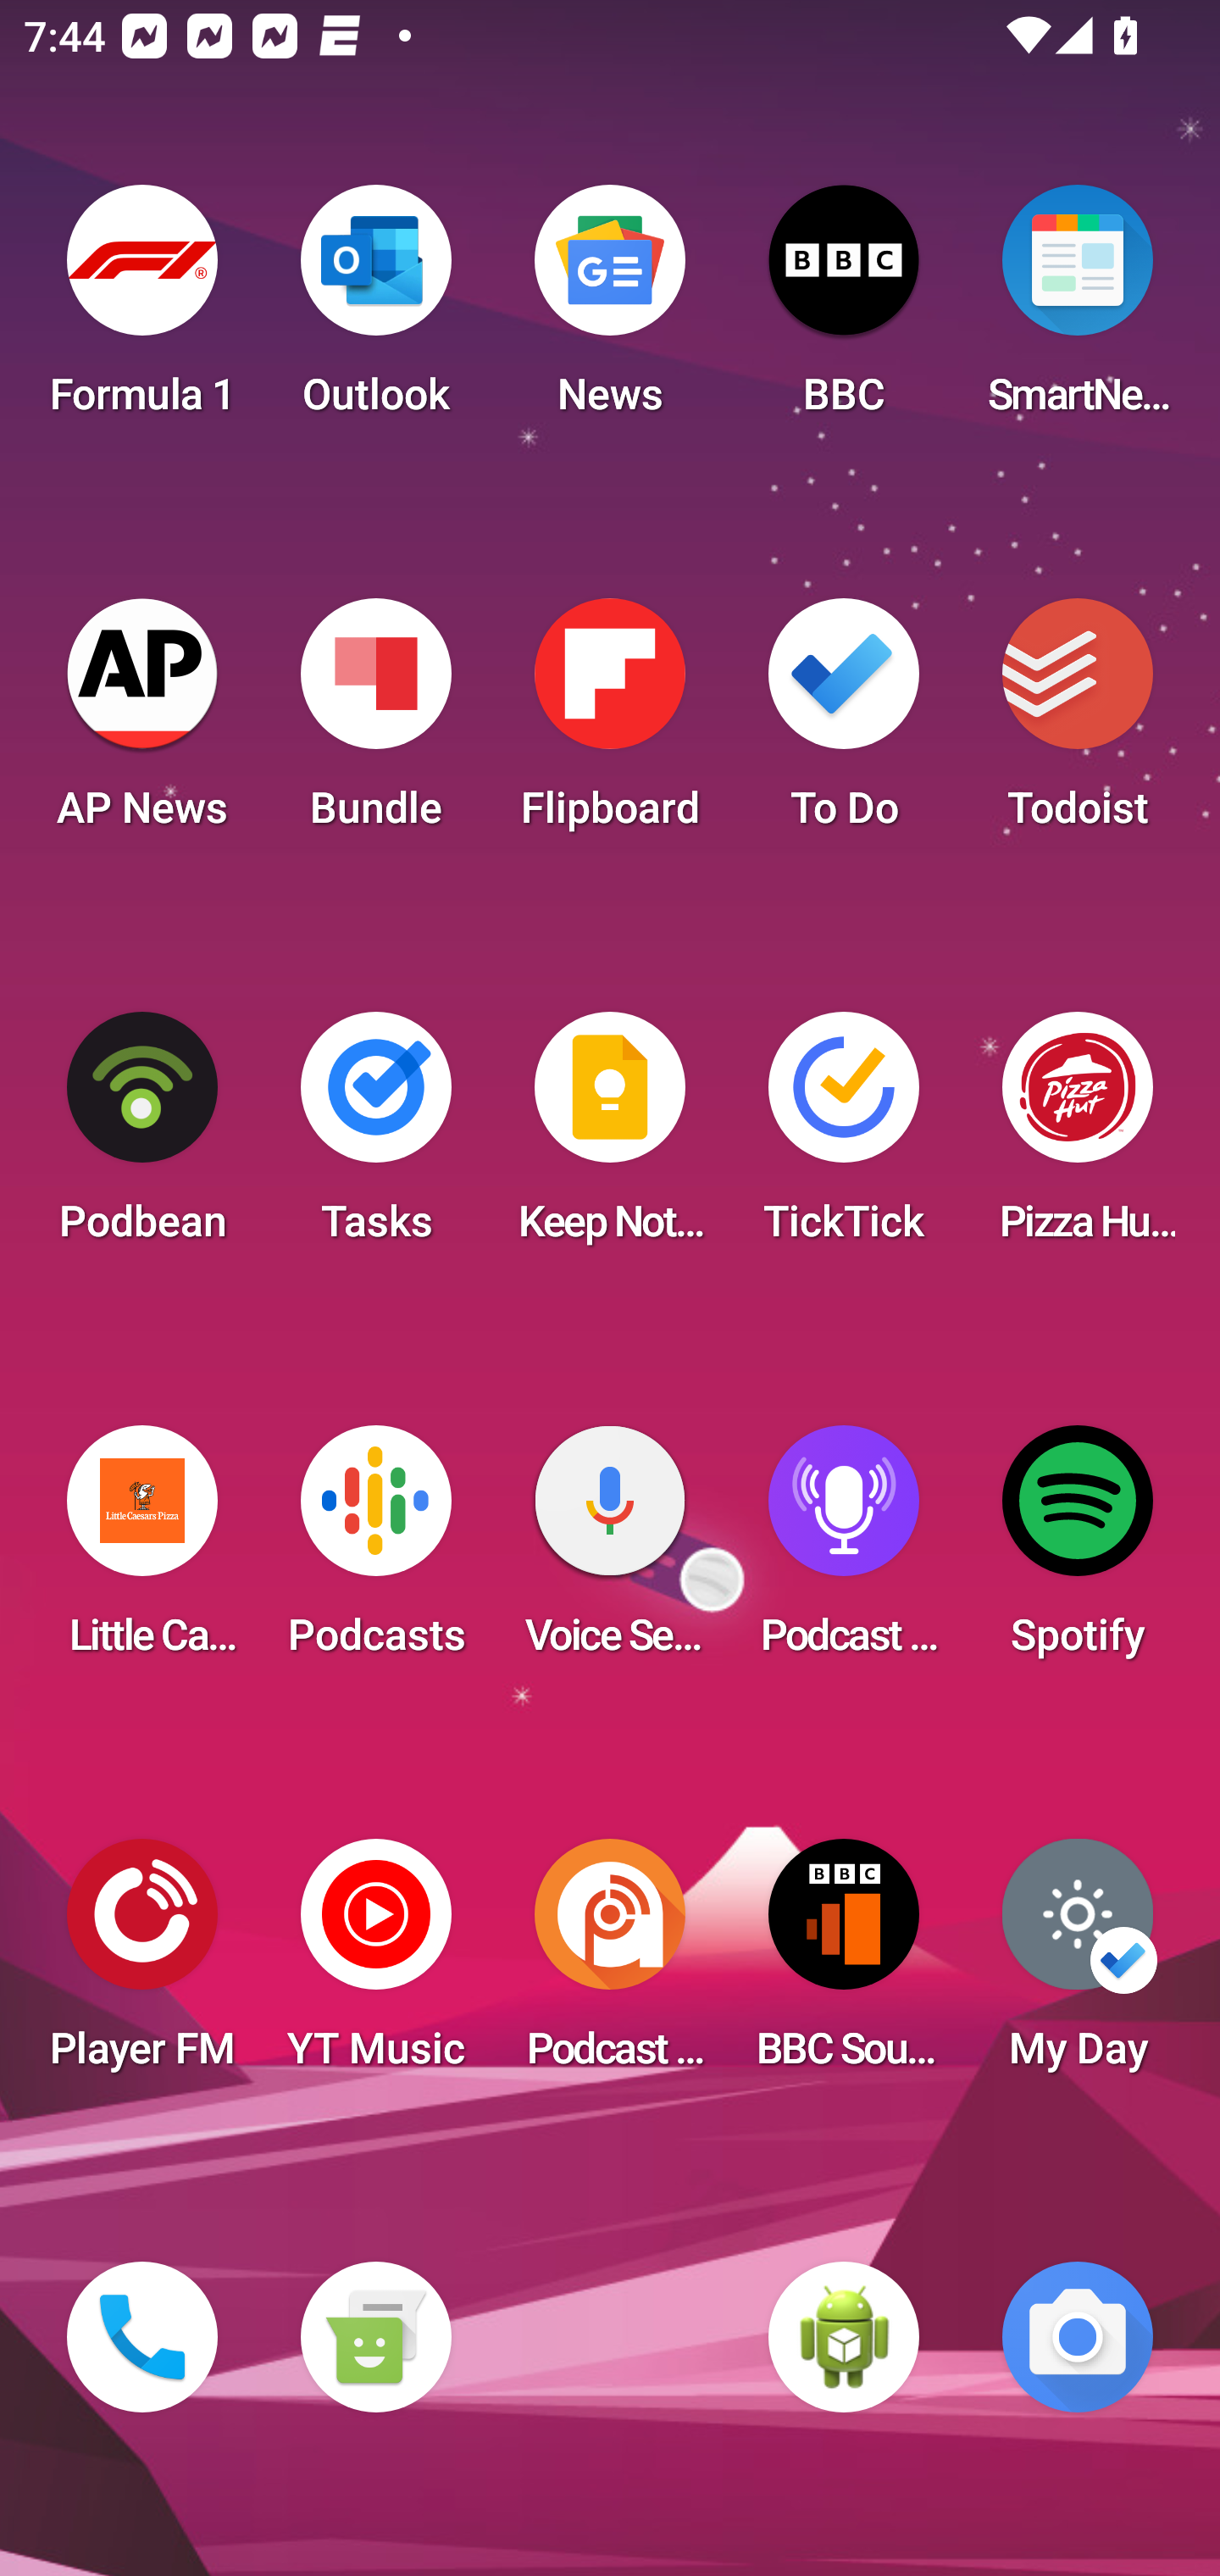 The height and width of the screenshot is (2576, 1220). Describe the element at coordinates (1078, 310) in the screenshot. I see `SmartNews` at that location.